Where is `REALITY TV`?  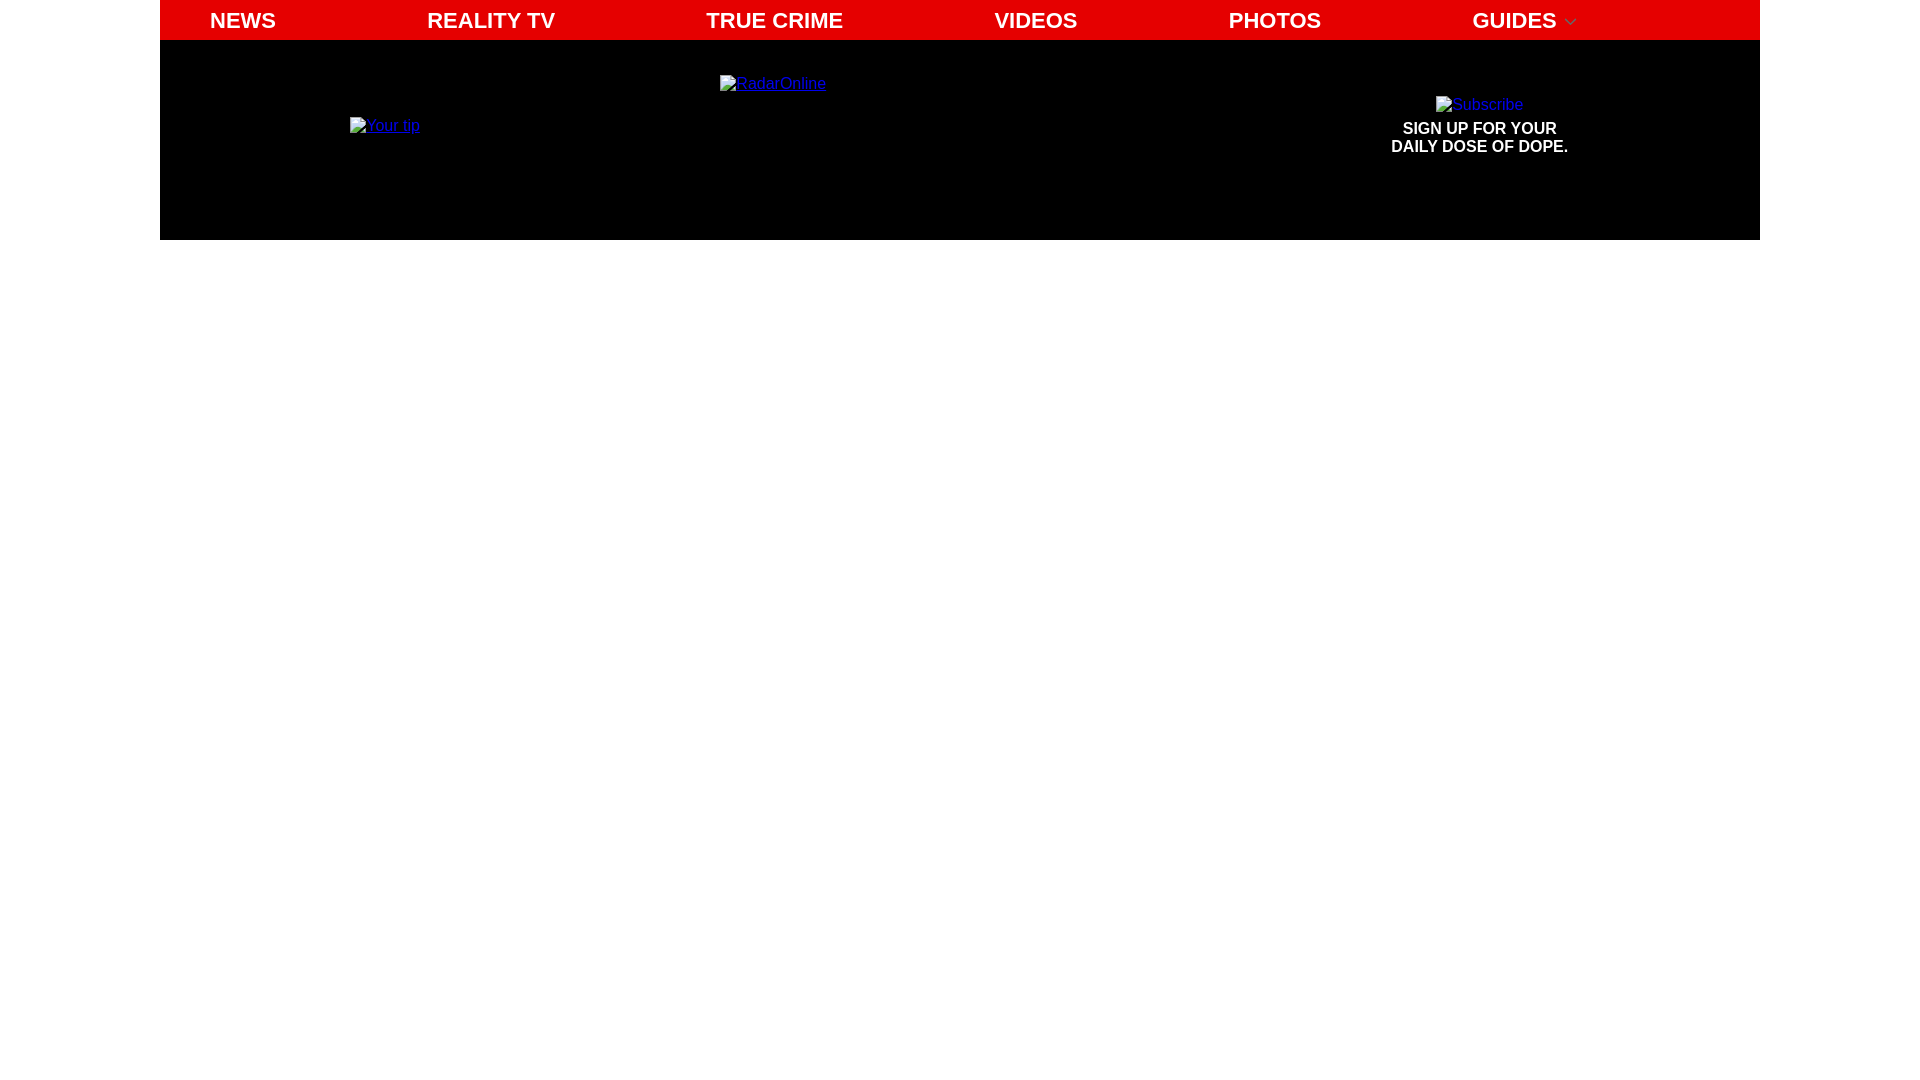
REALITY TV is located at coordinates (490, 20).